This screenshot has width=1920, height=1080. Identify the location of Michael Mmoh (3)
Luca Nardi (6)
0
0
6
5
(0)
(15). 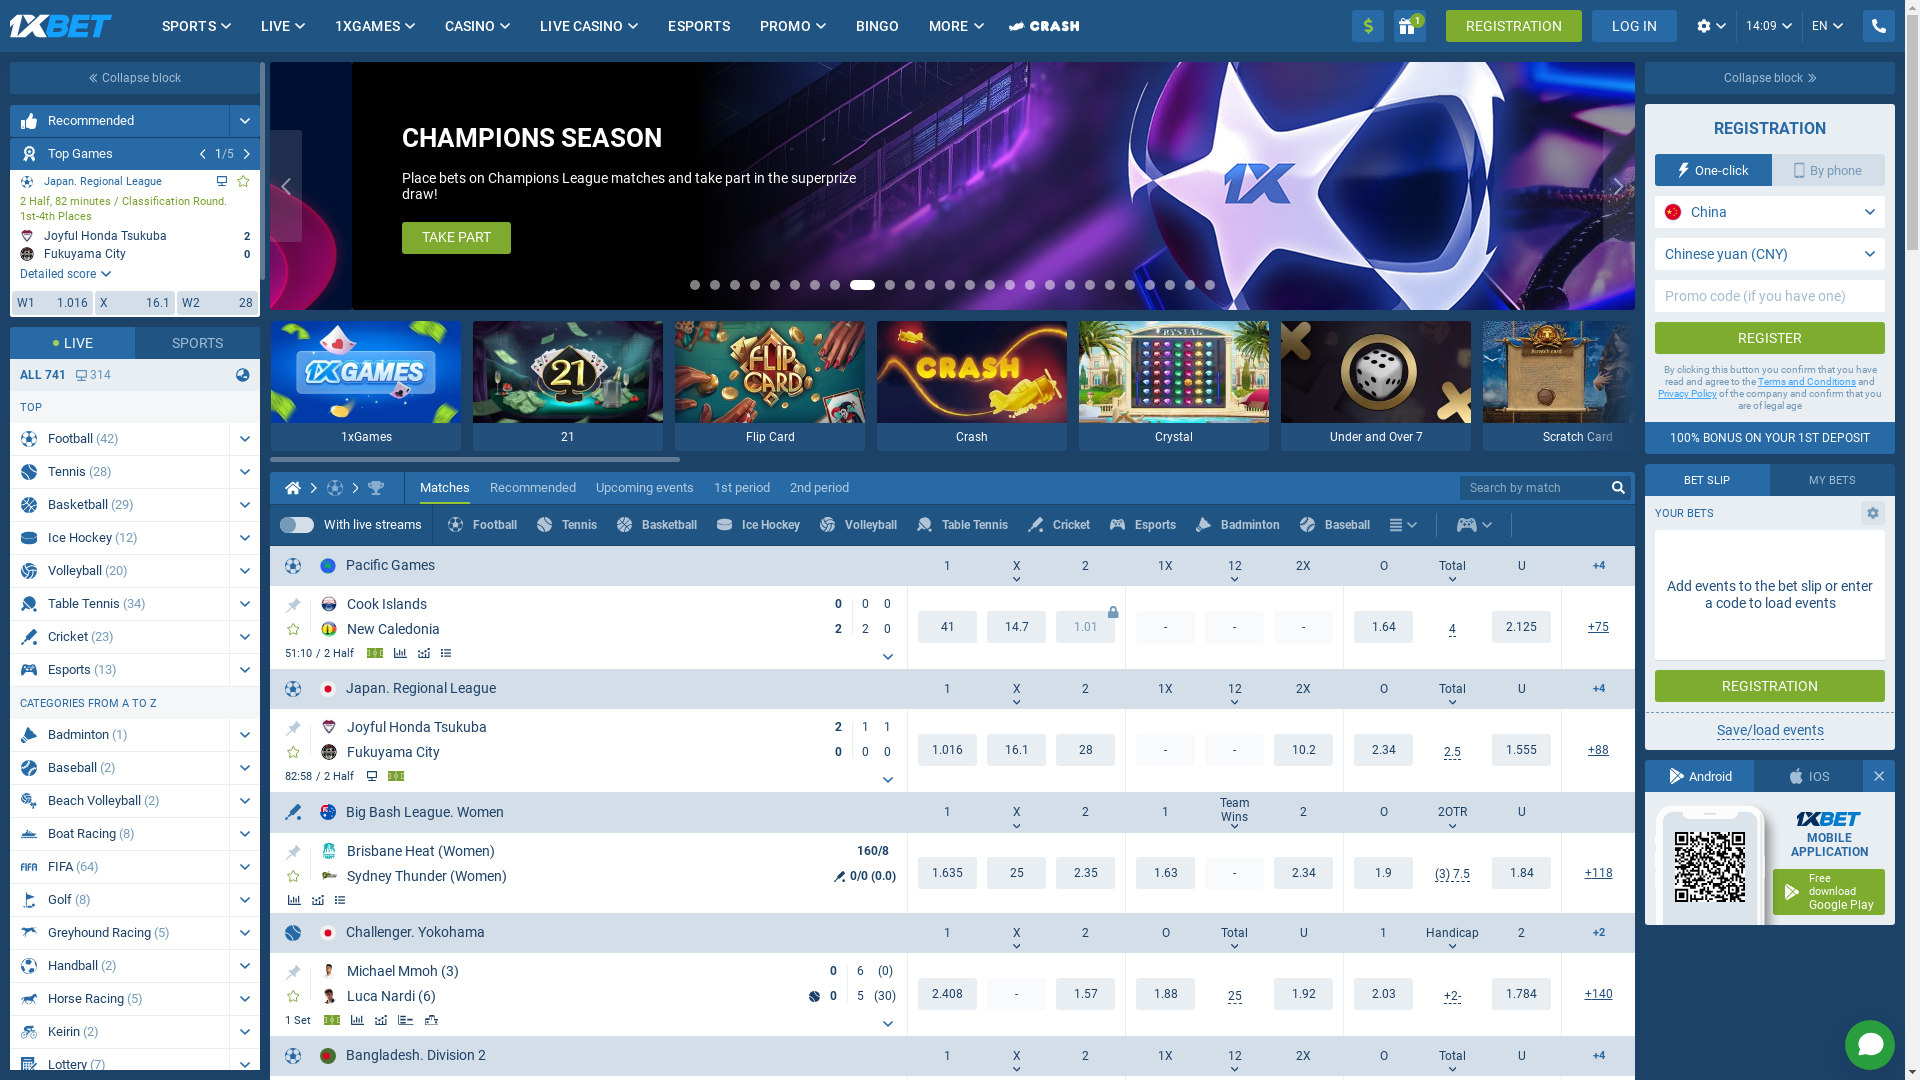
(612, 984).